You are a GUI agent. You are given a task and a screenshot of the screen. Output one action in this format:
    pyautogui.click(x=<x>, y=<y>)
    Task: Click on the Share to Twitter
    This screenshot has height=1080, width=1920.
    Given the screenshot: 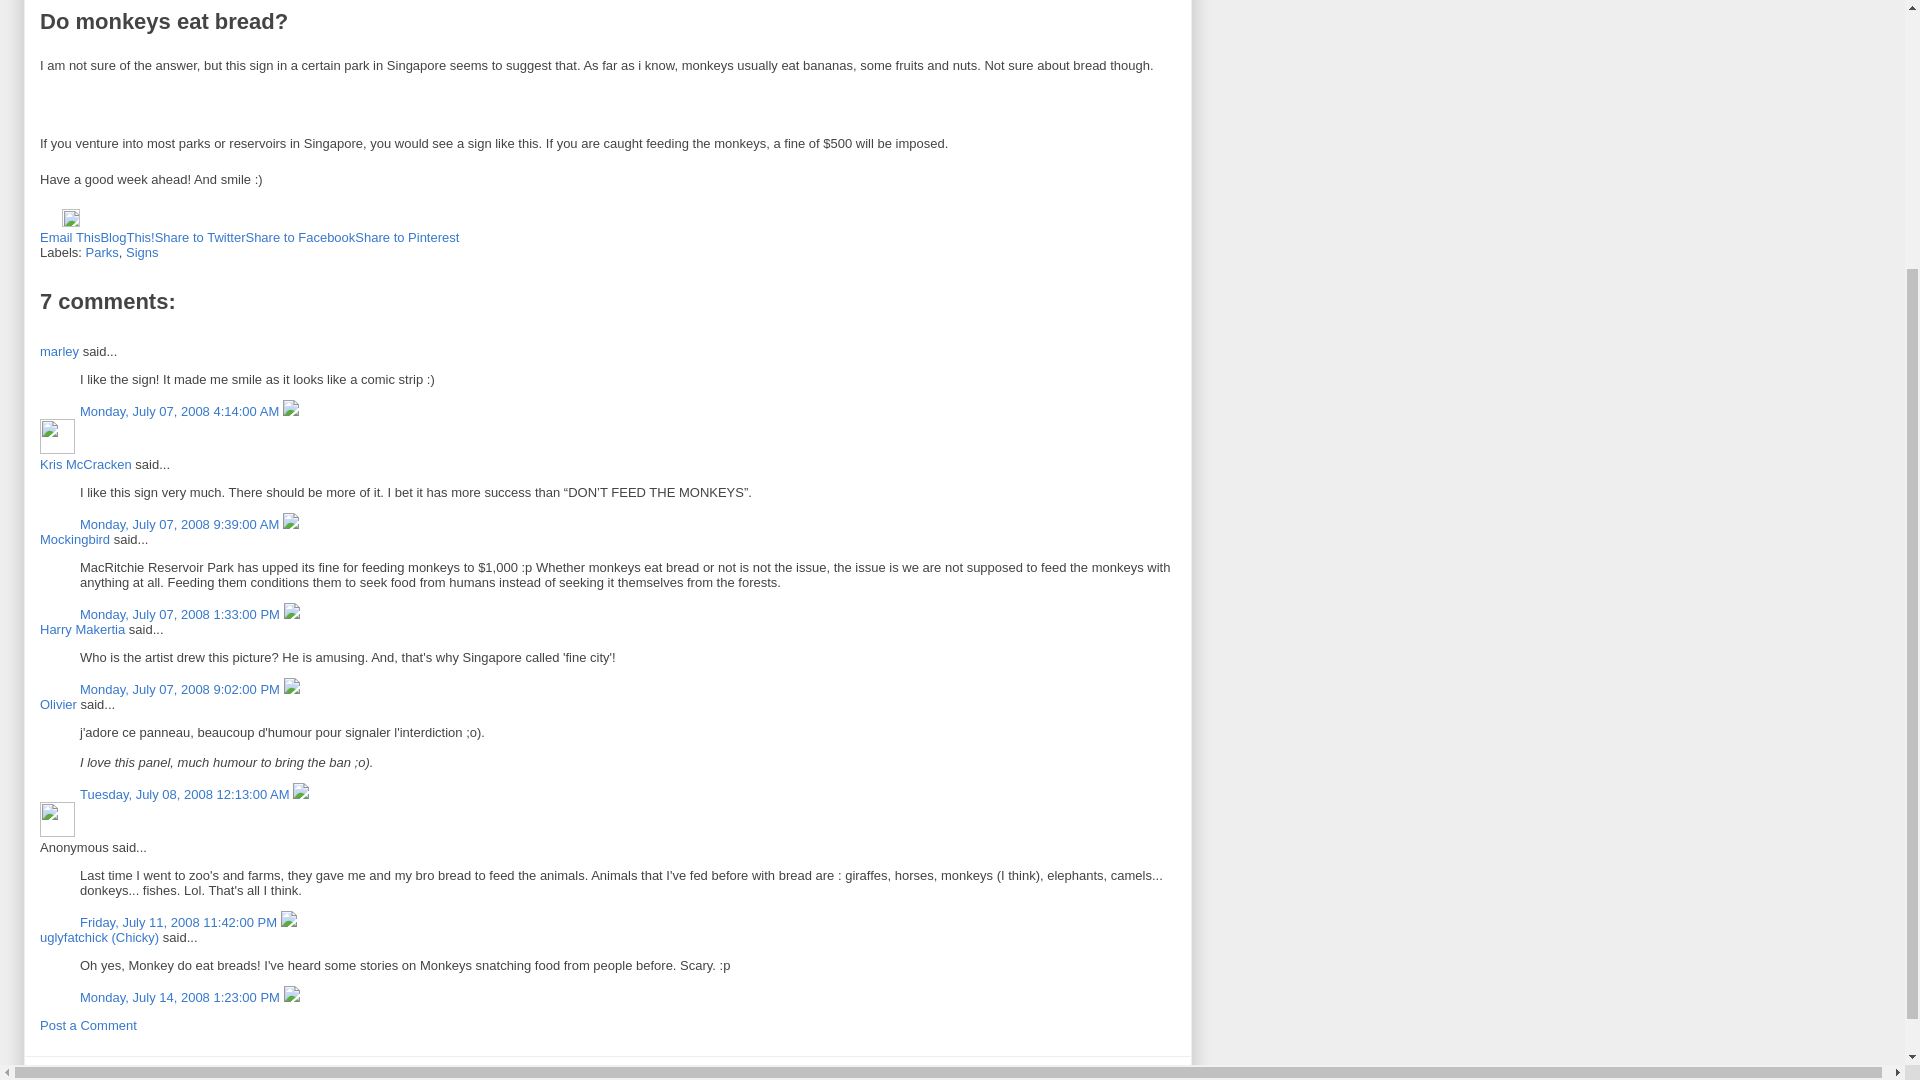 What is the action you would take?
    pyautogui.click(x=200, y=238)
    